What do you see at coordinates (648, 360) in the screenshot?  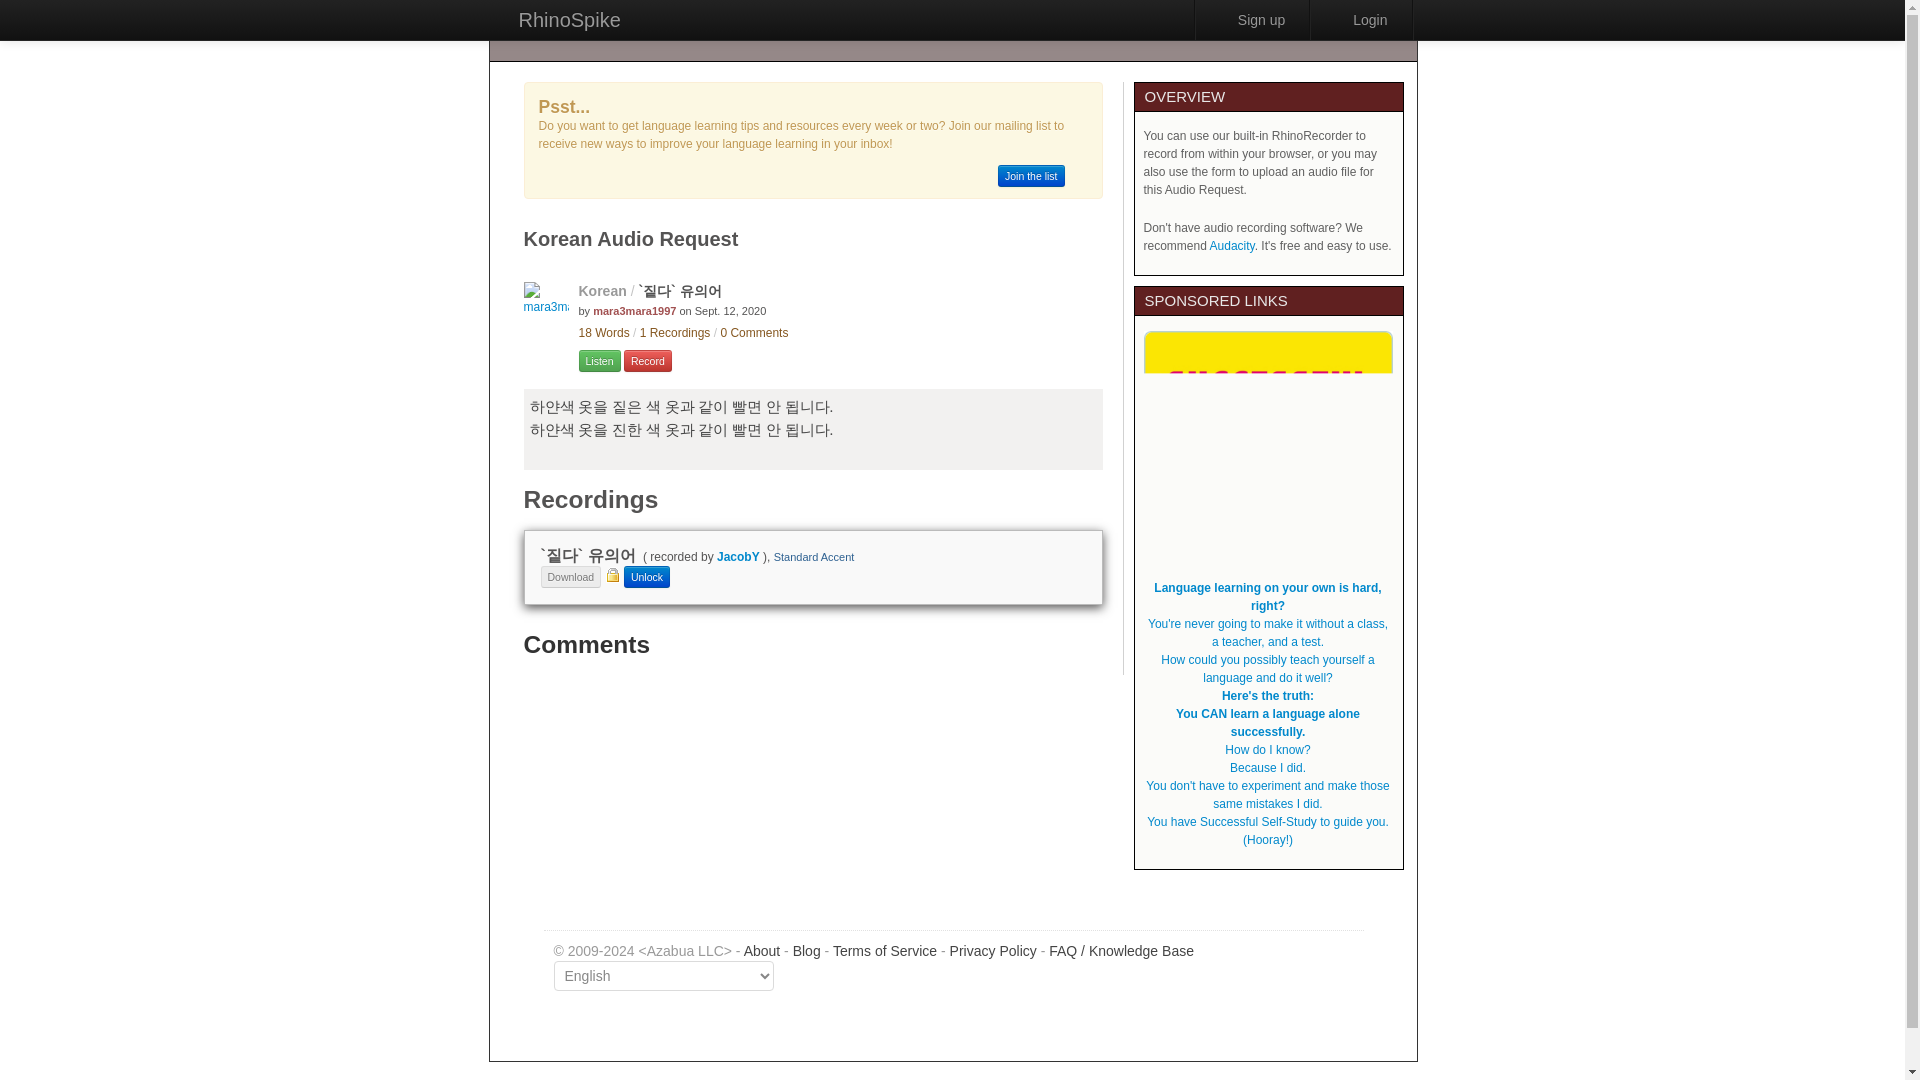 I see `Record` at bounding box center [648, 360].